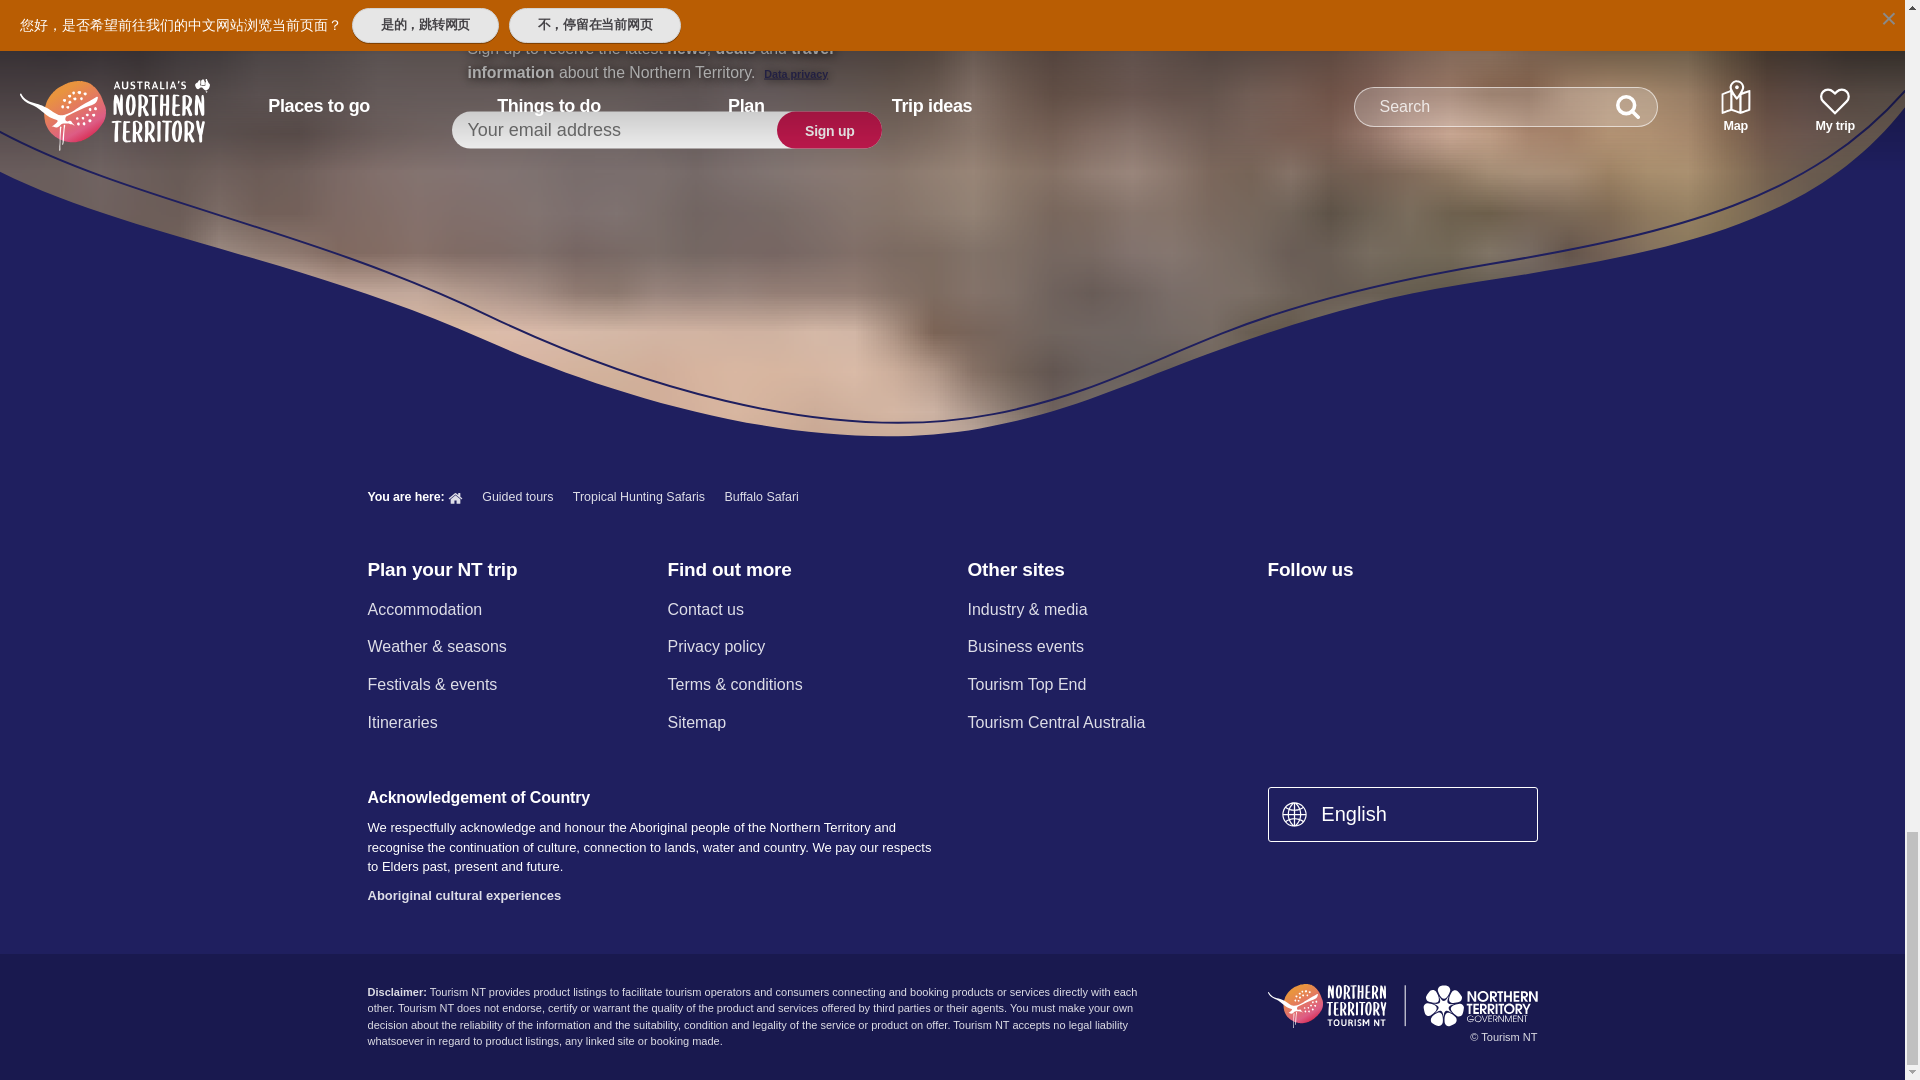  Describe the element at coordinates (1490, 612) in the screenshot. I see `Trip Advisor` at that location.